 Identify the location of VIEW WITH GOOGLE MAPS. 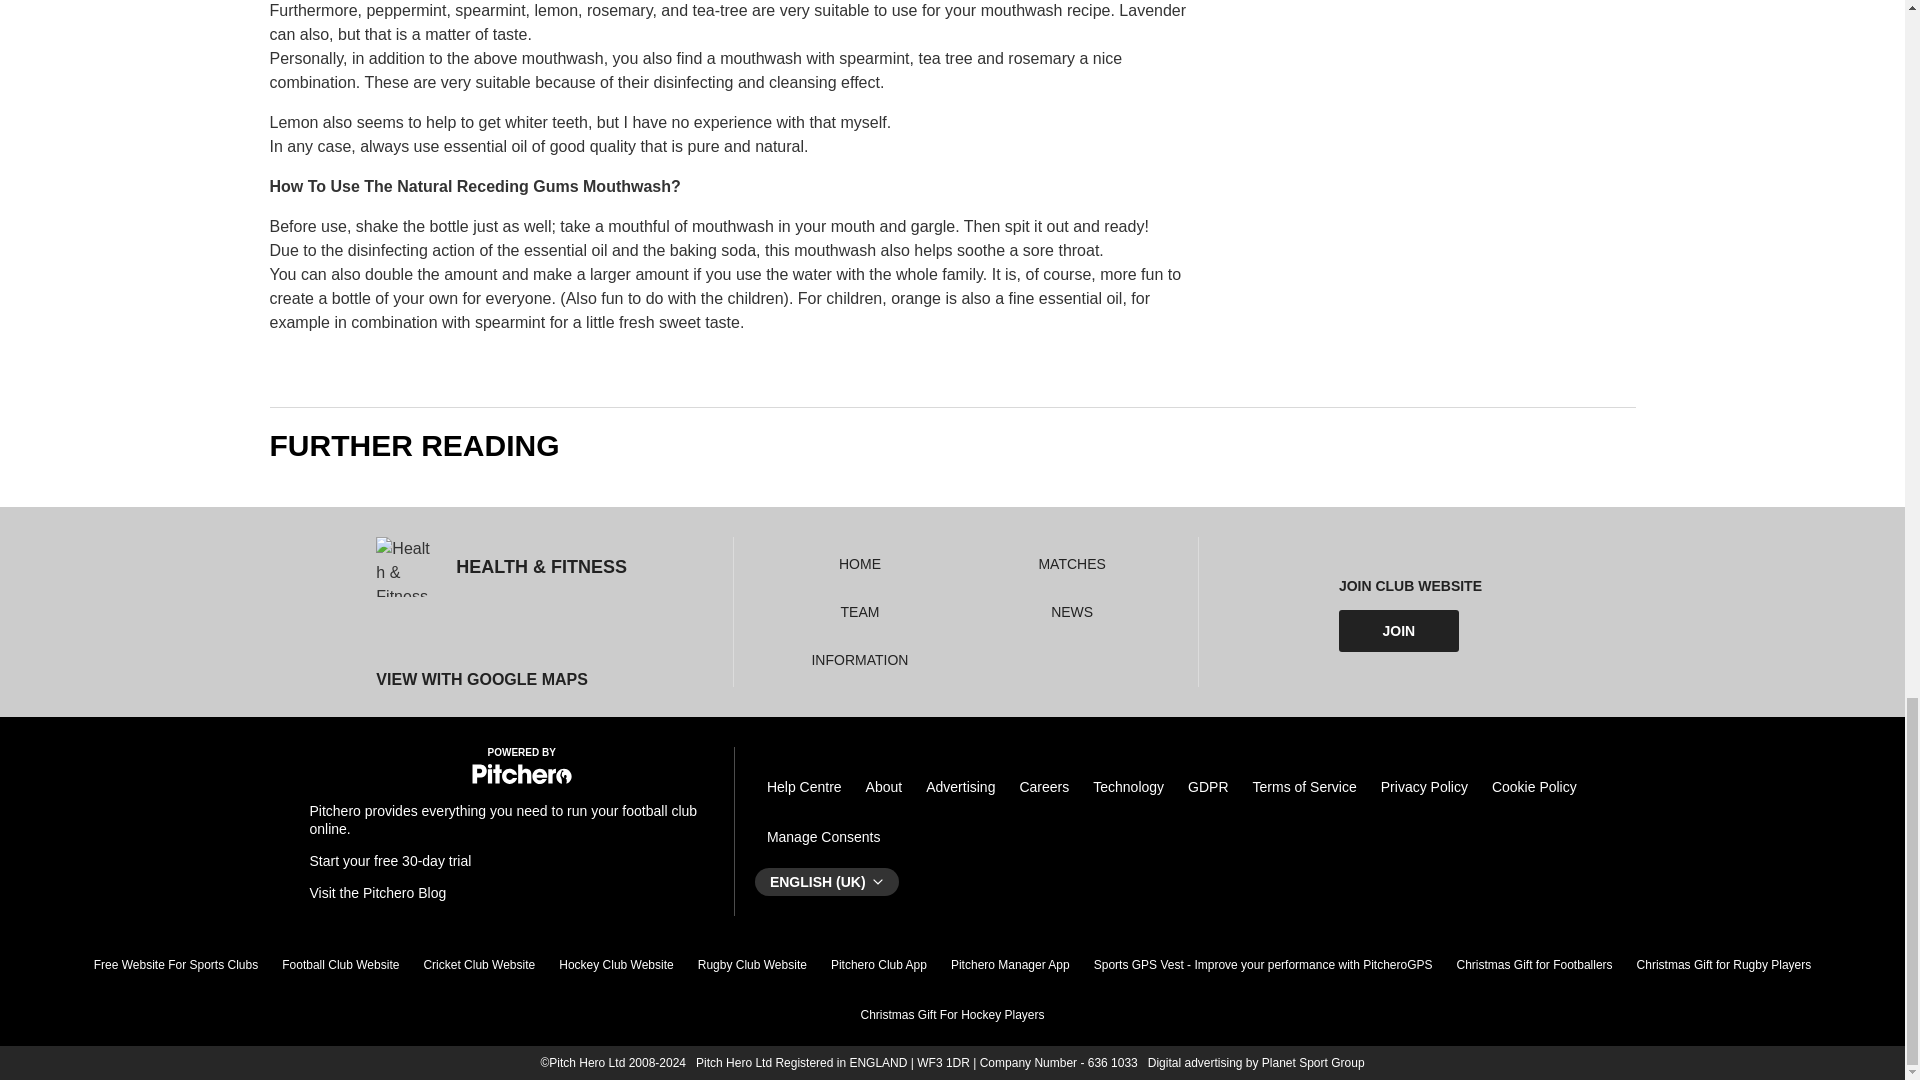
(502, 679).